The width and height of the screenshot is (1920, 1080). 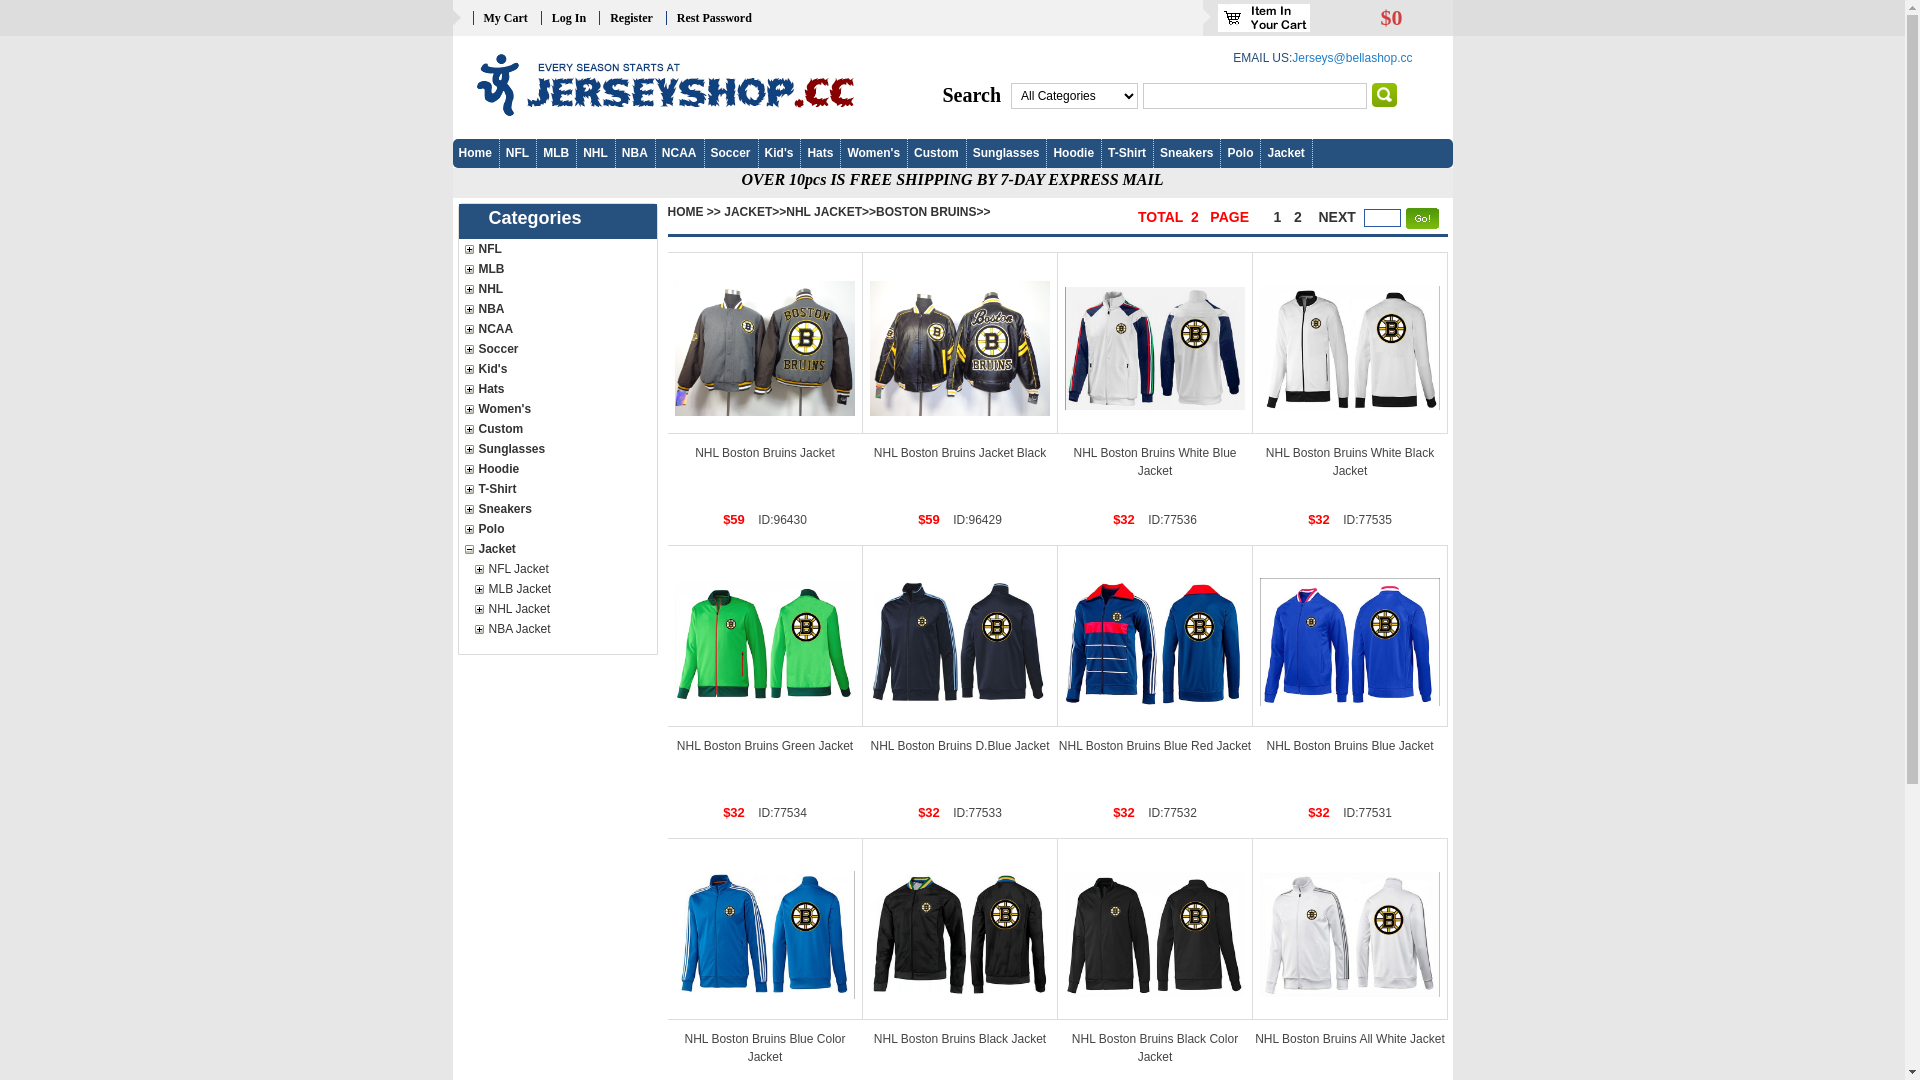 What do you see at coordinates (1350, 1039) in the screenshot?
I see `NHL Boston Bruins All White Jacket` at bounding box center [1350, 1039].